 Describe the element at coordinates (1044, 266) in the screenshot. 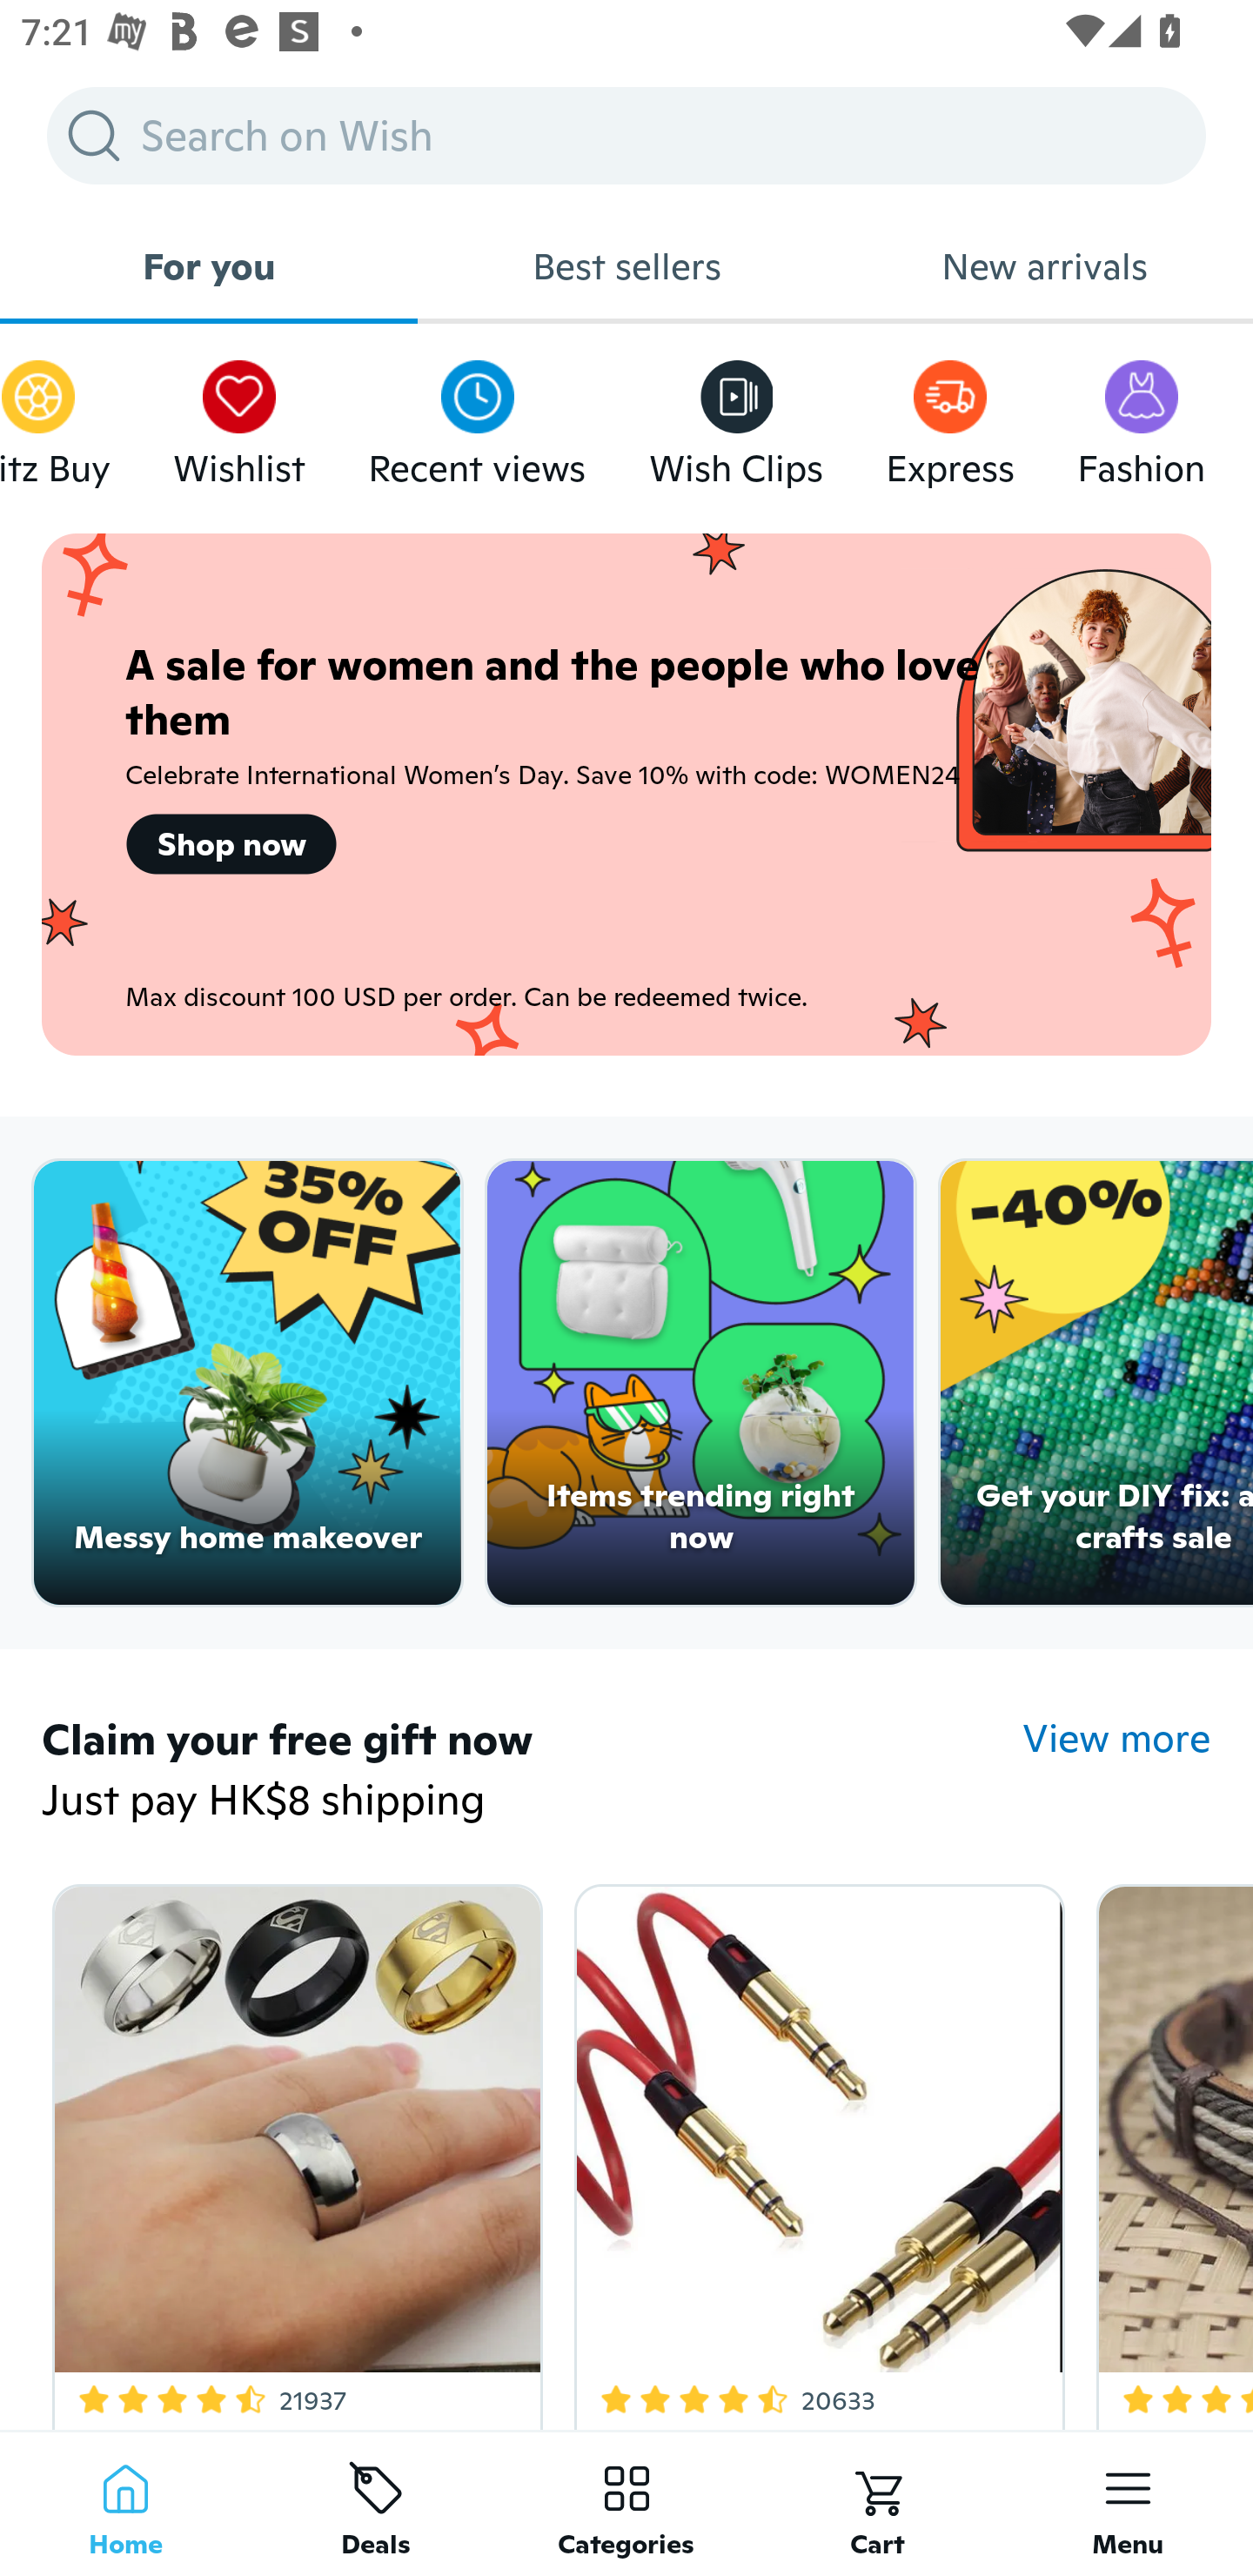

I see `New arrivals` at that location.